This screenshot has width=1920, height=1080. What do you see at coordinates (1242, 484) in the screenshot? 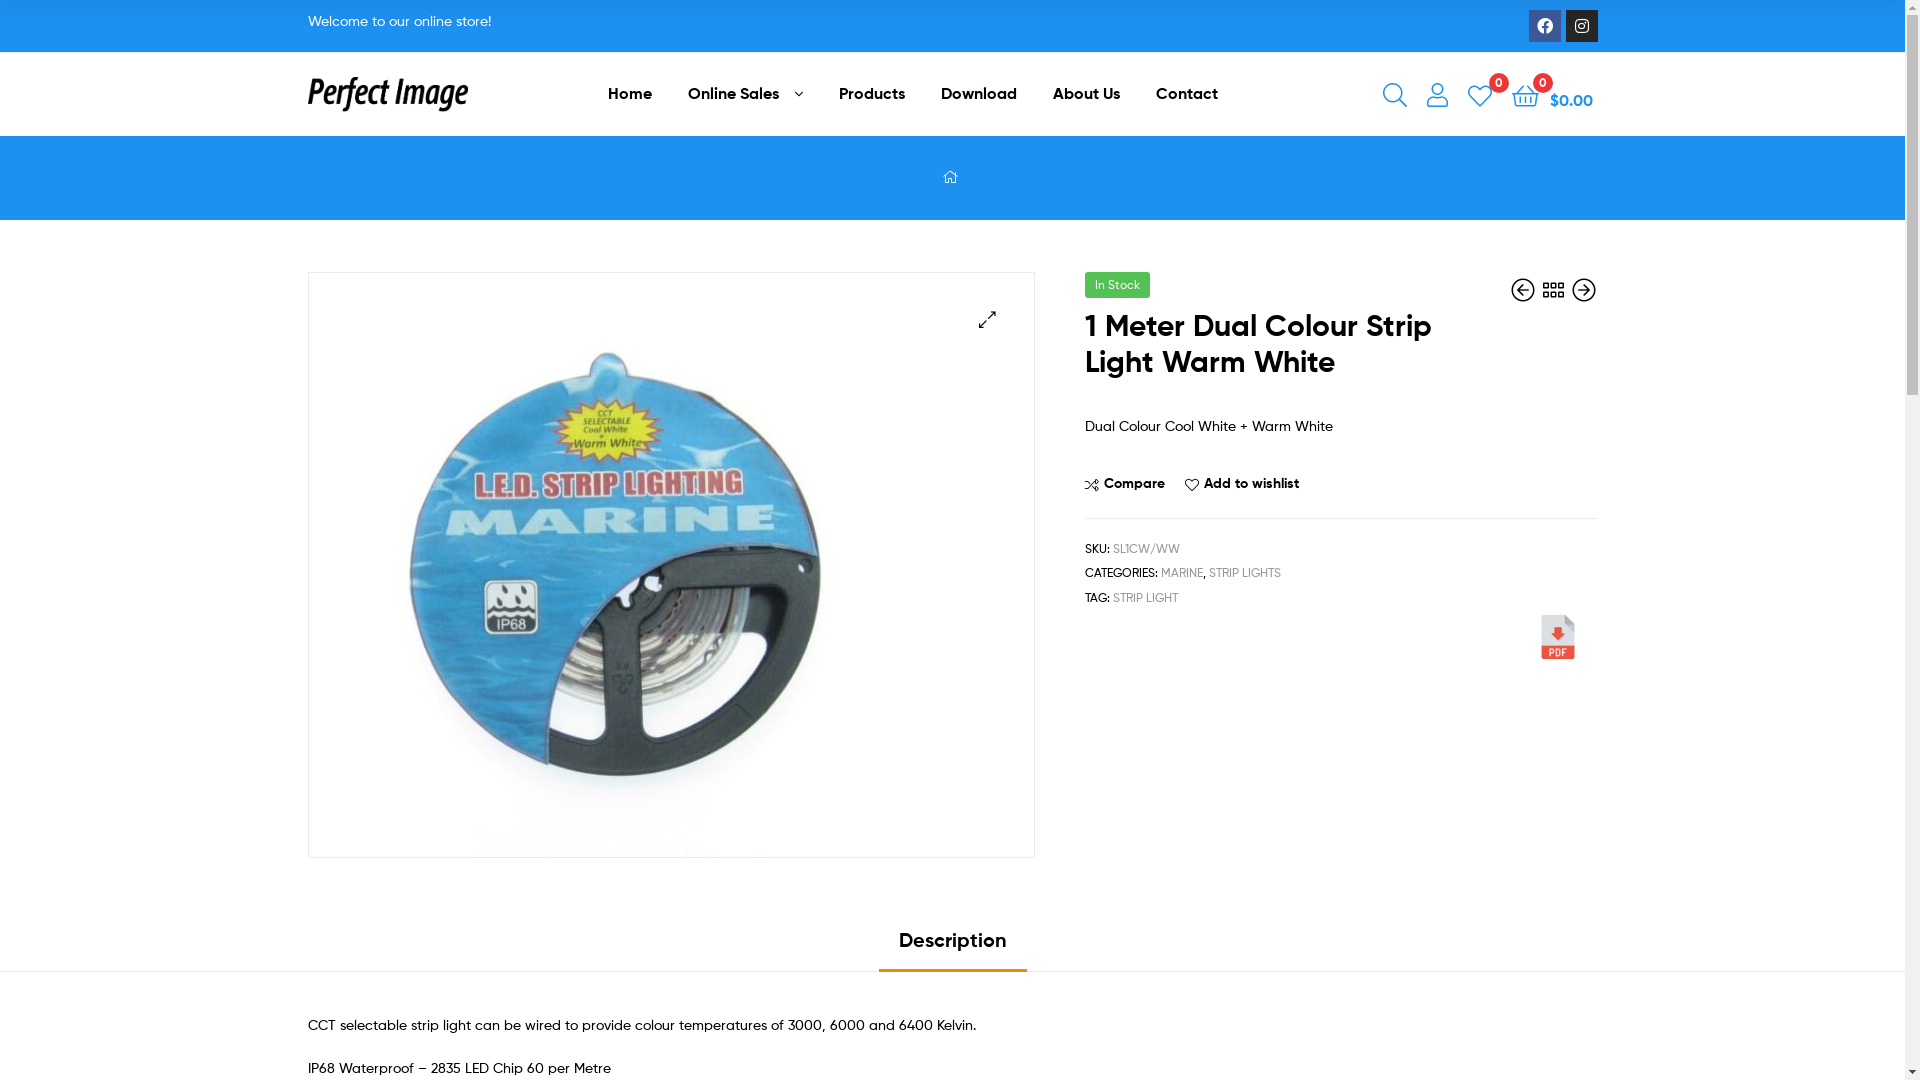
I see `Add to wishlist` at bounding box center [1242, 484].